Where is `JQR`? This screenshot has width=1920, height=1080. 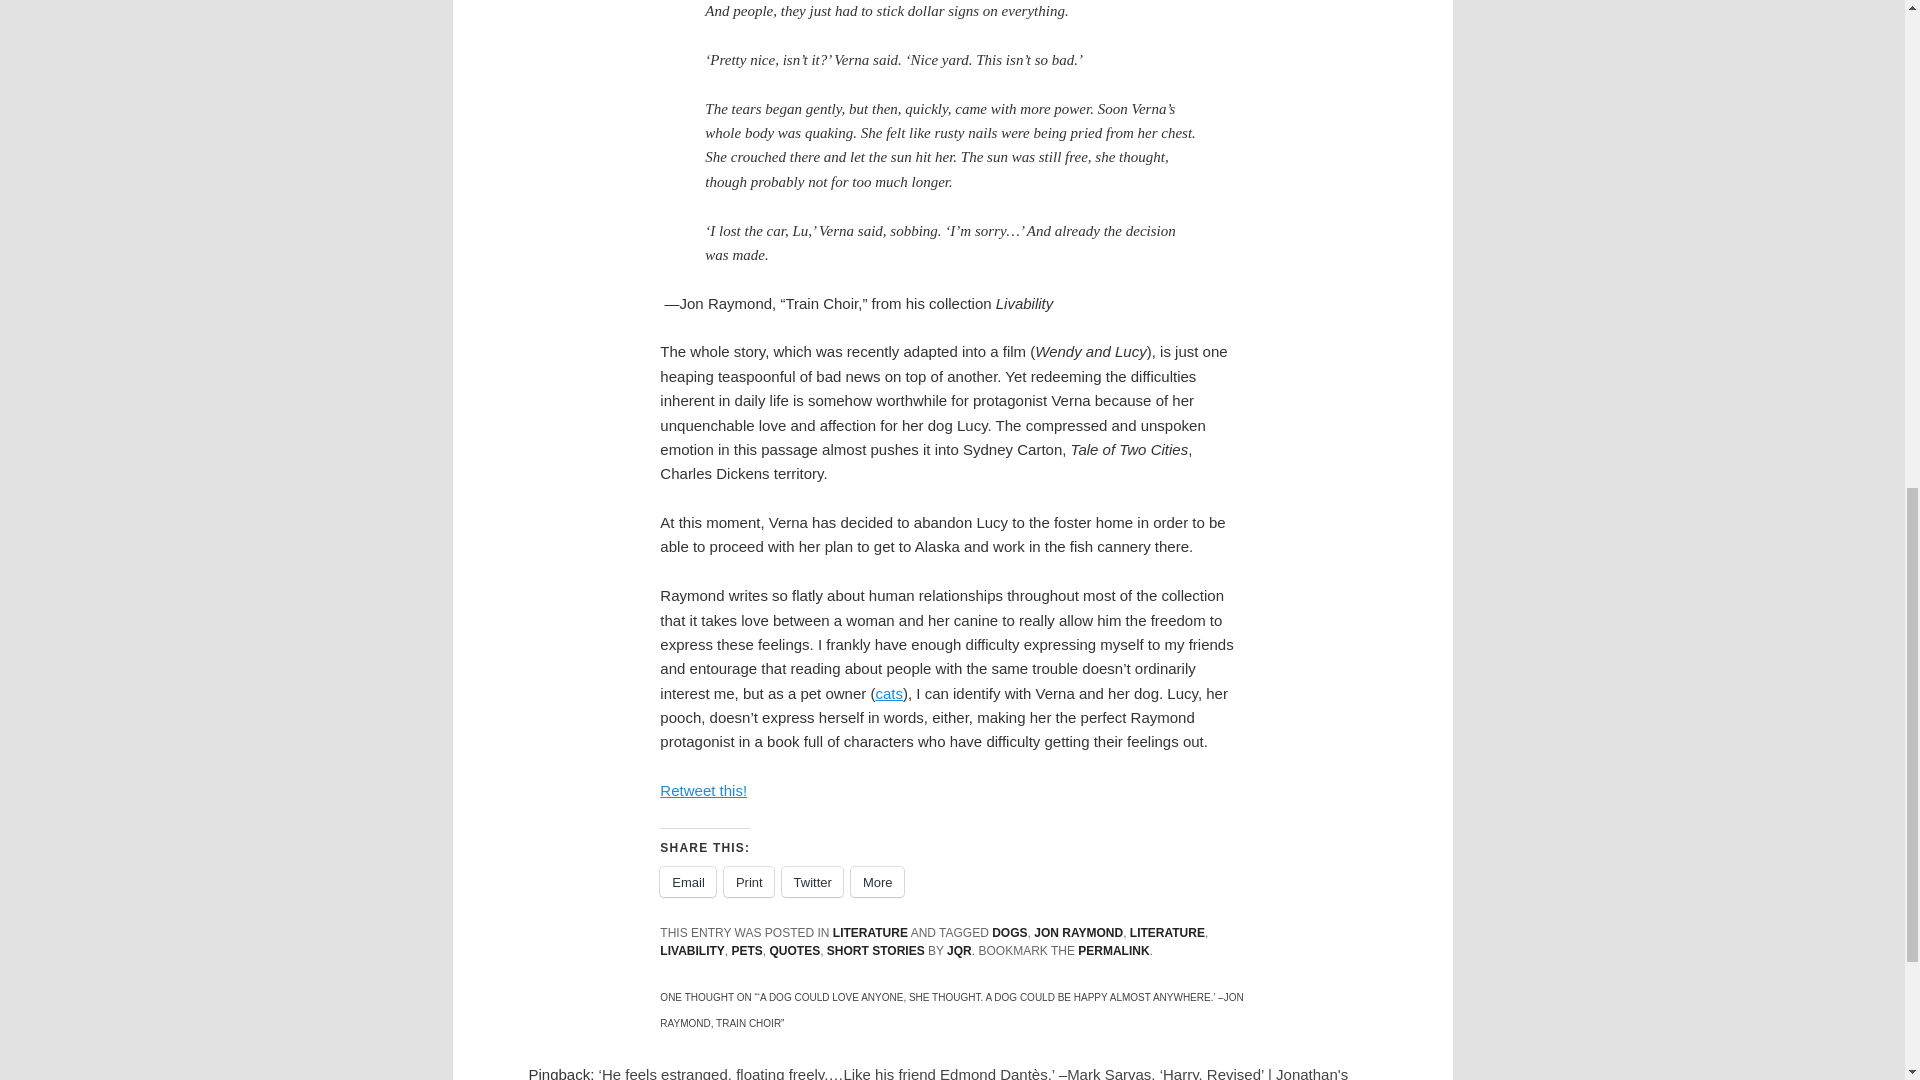
JQR is located at coordinates (958, 950).